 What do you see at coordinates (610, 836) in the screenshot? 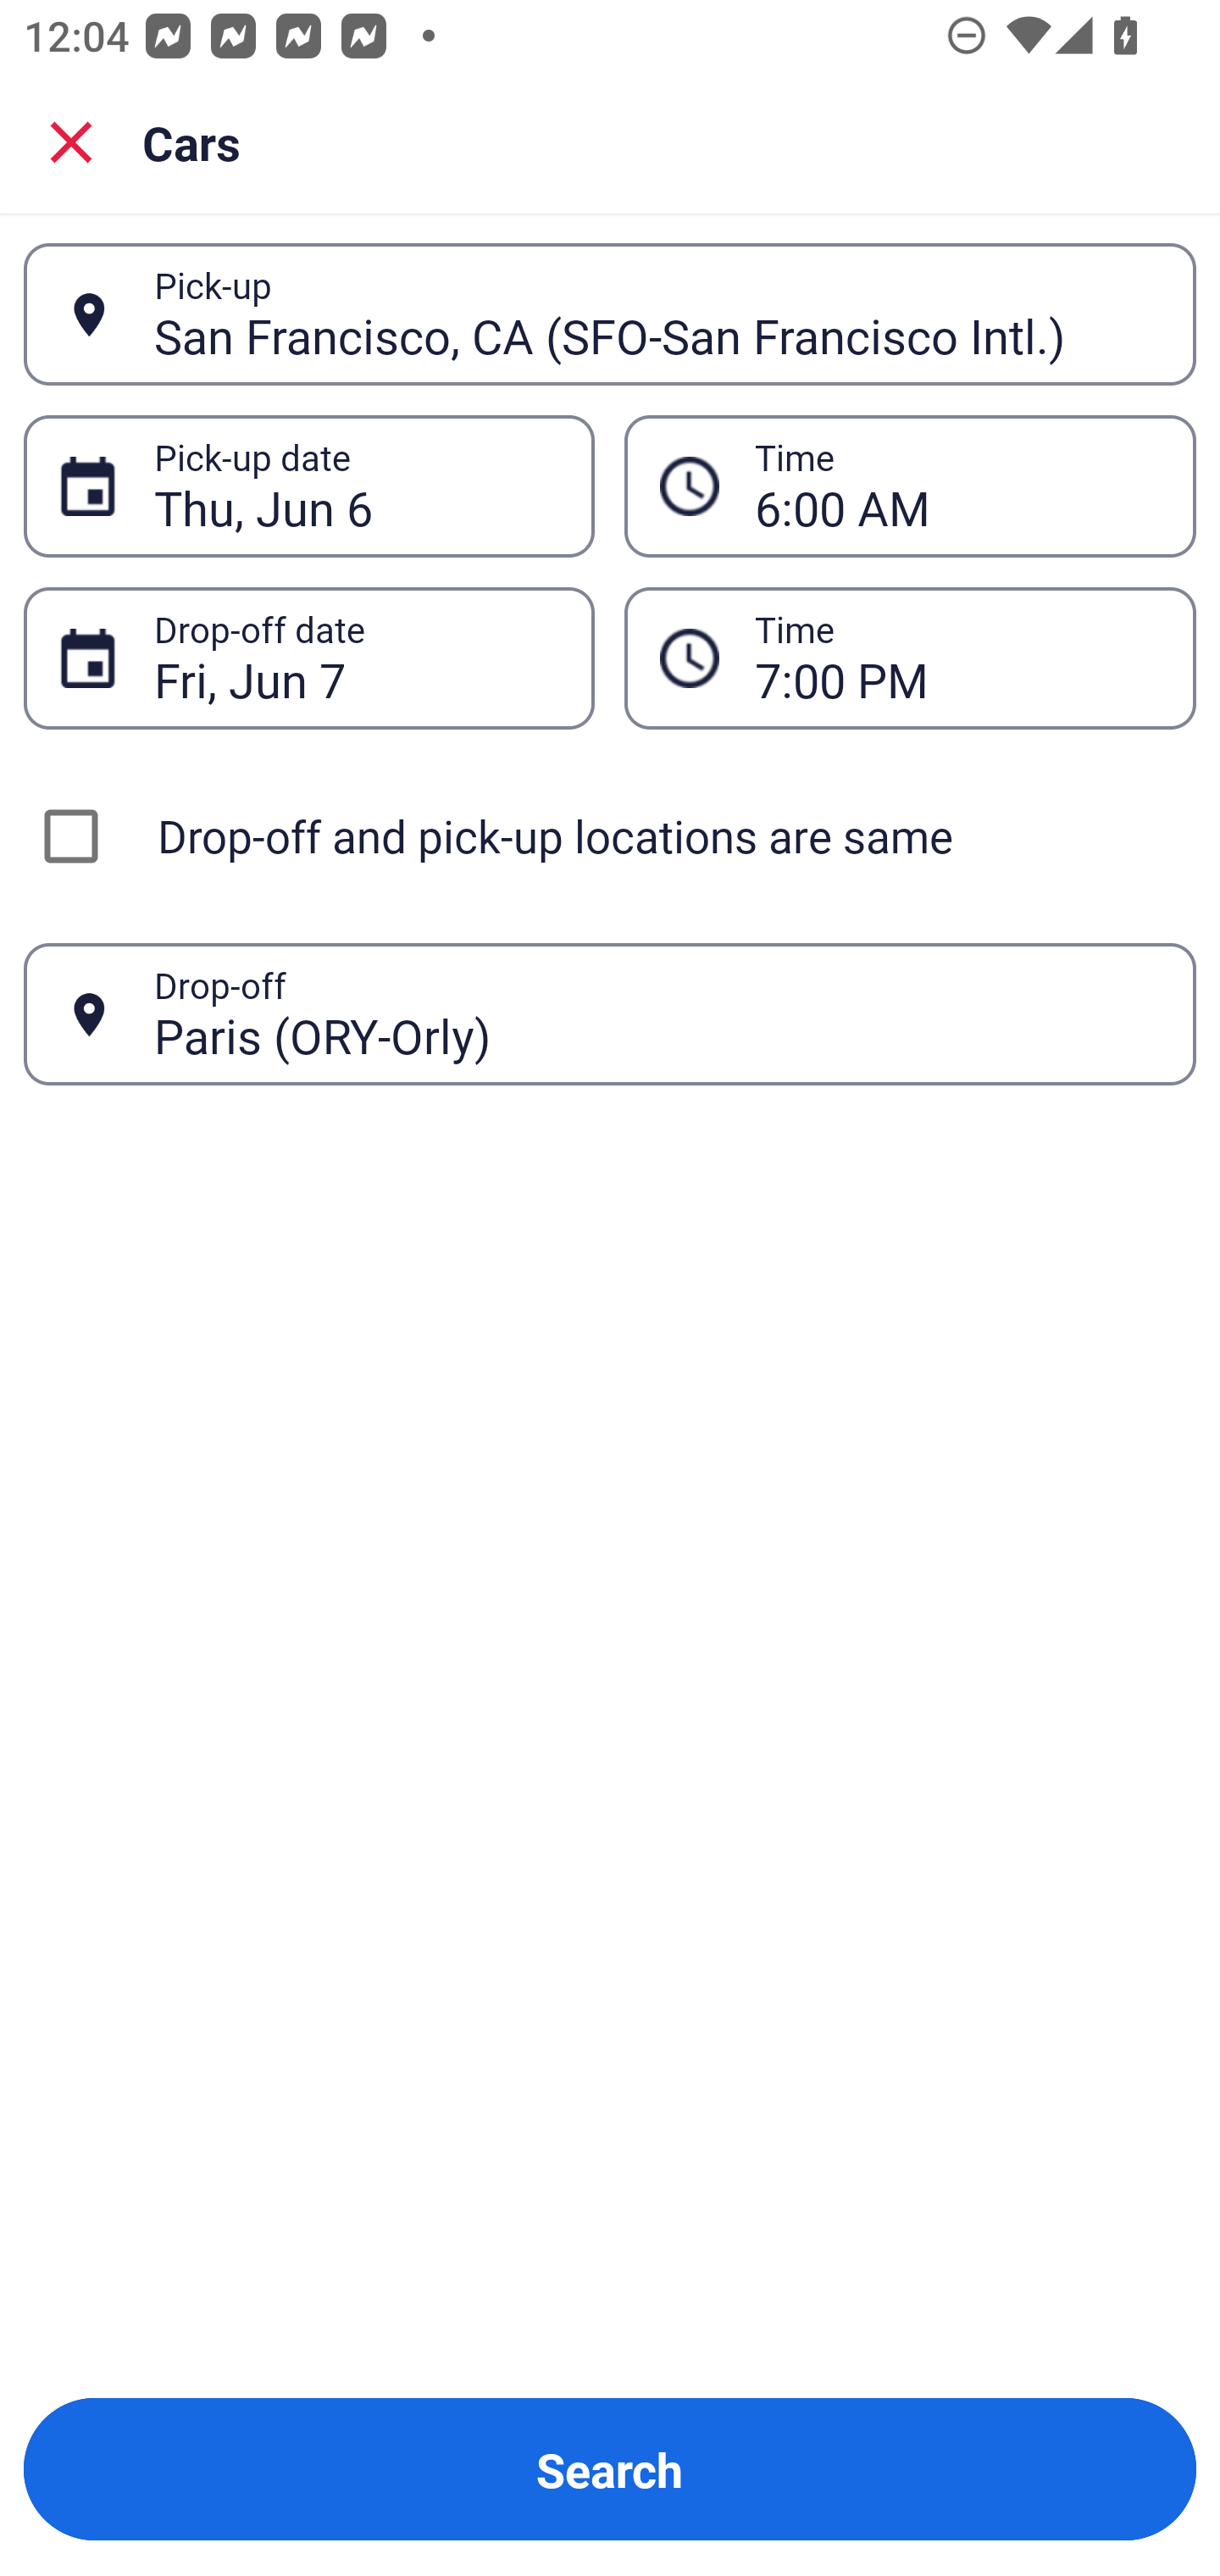
I see `Drop-off and pick-up locations are same` at bounding box center [610, 836].